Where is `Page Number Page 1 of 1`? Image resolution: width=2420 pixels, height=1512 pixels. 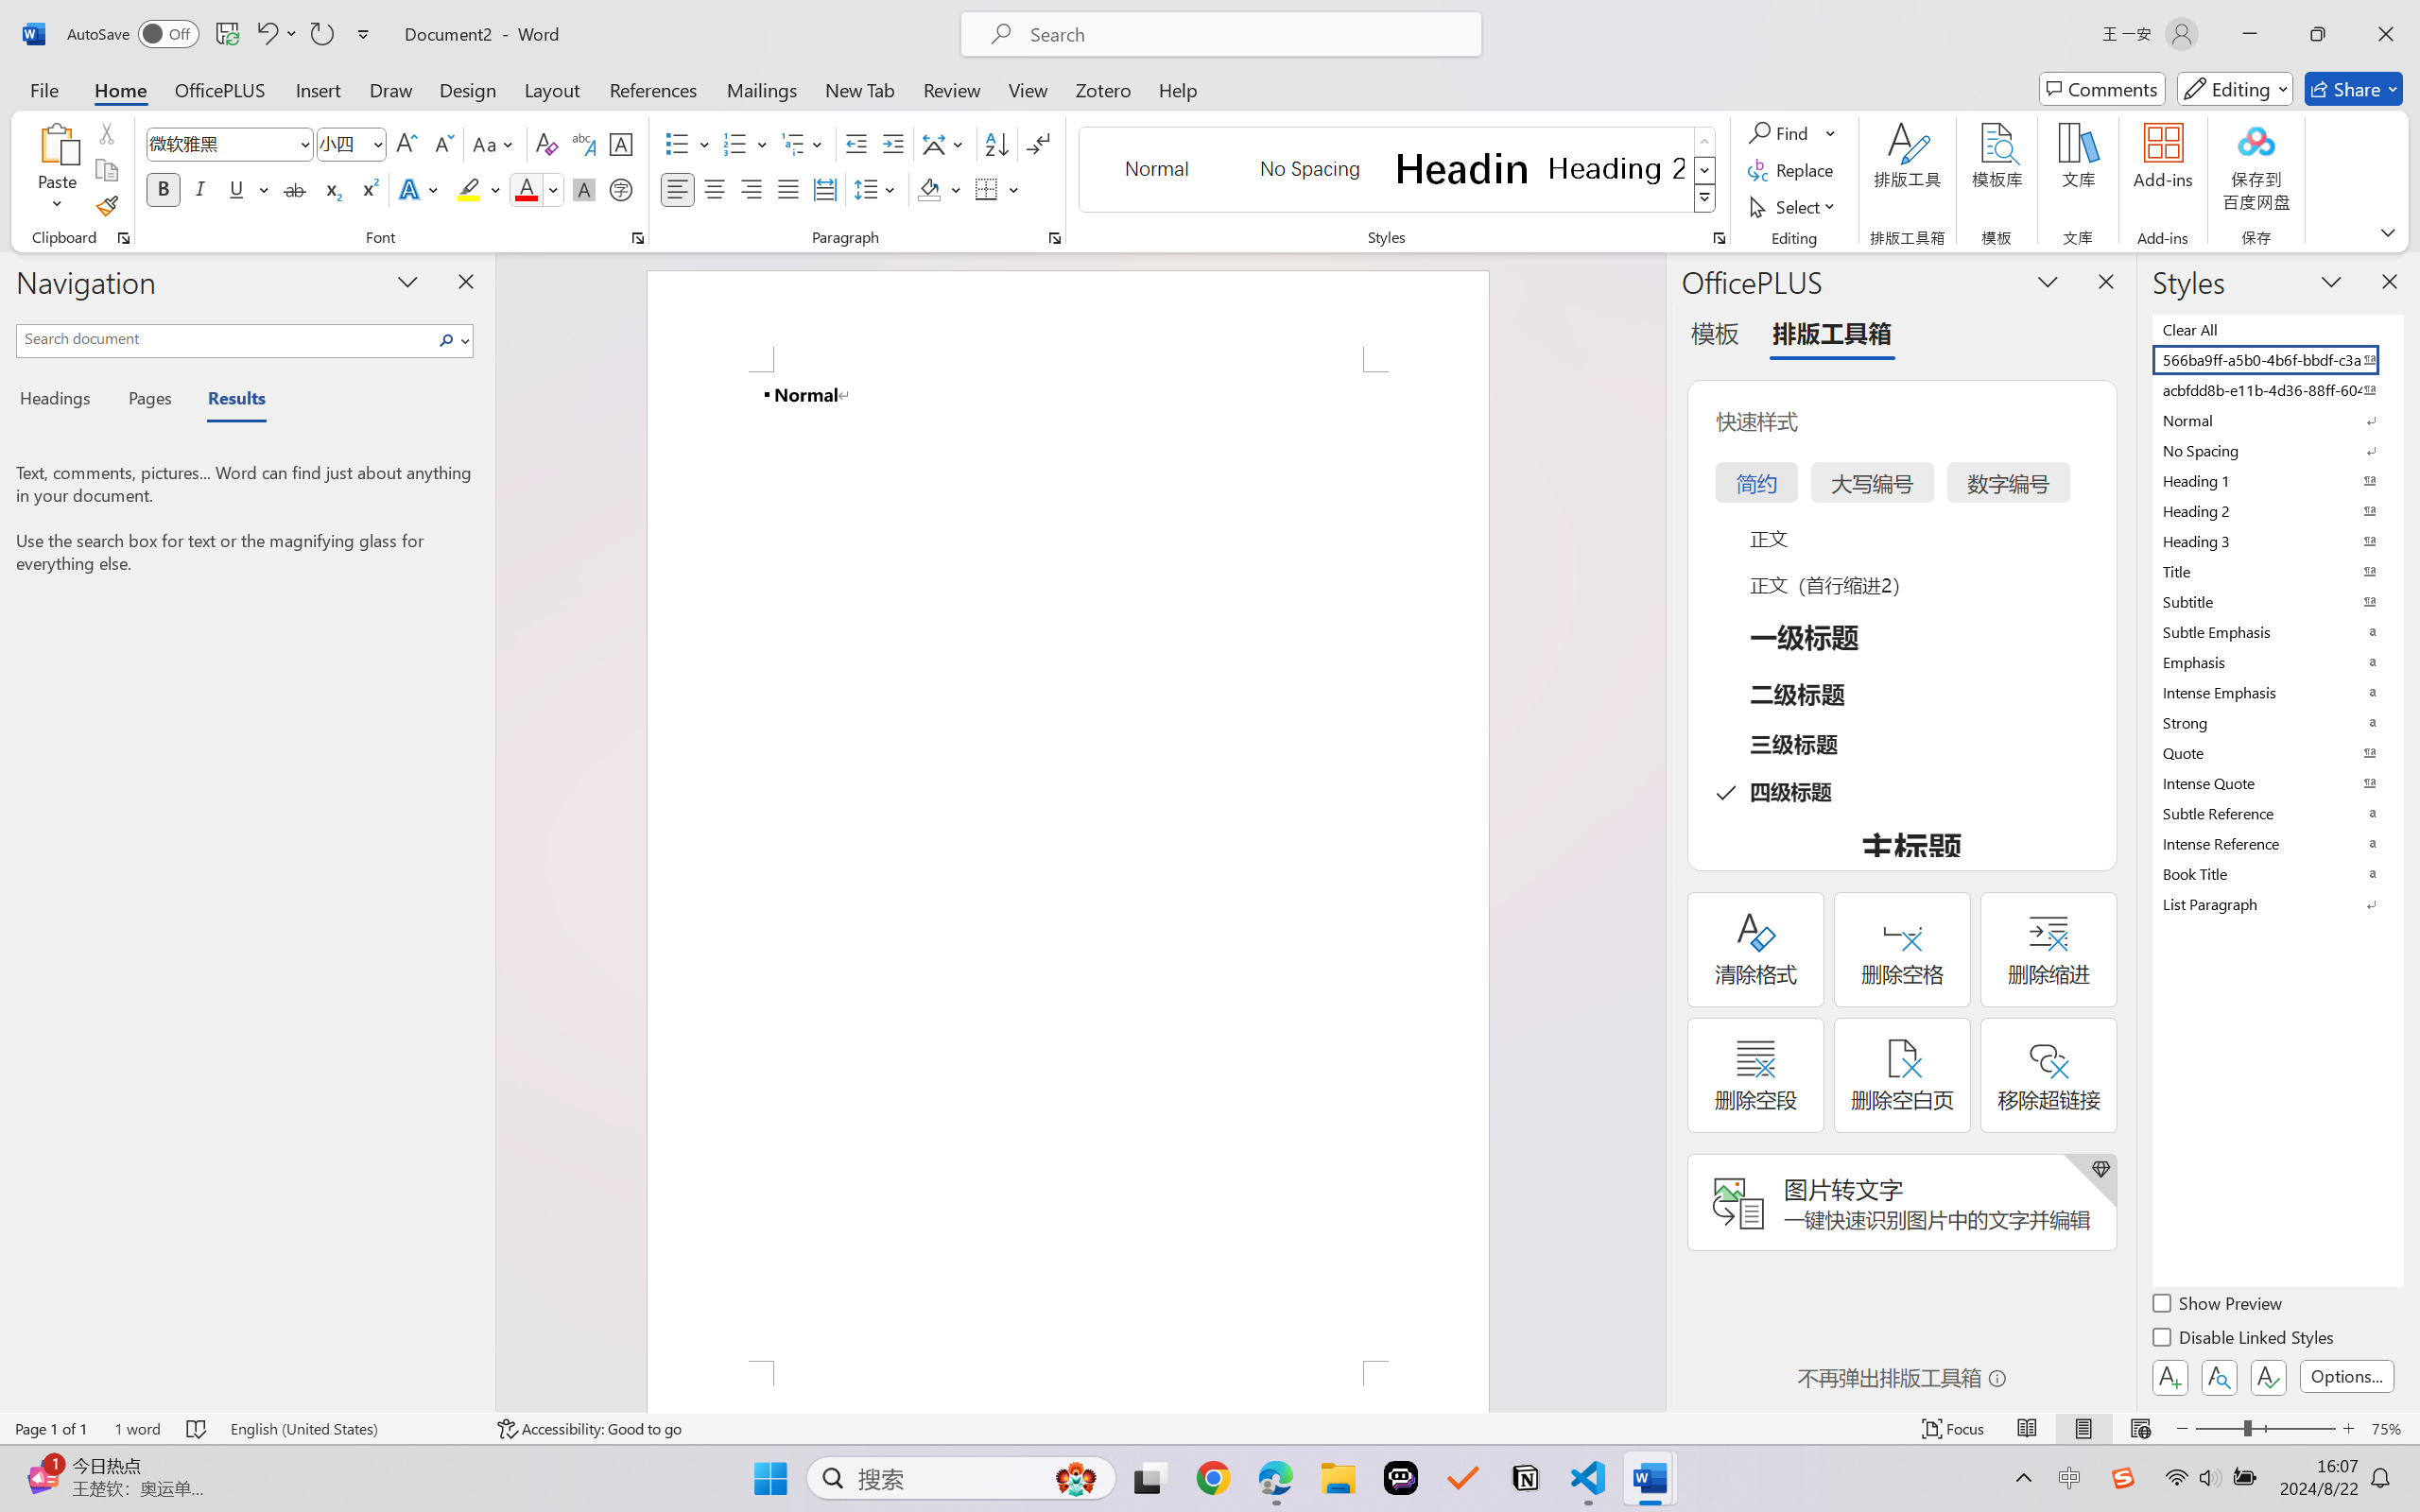
Page Number Page 1 of 1 is located at coordinates (51, 1429).